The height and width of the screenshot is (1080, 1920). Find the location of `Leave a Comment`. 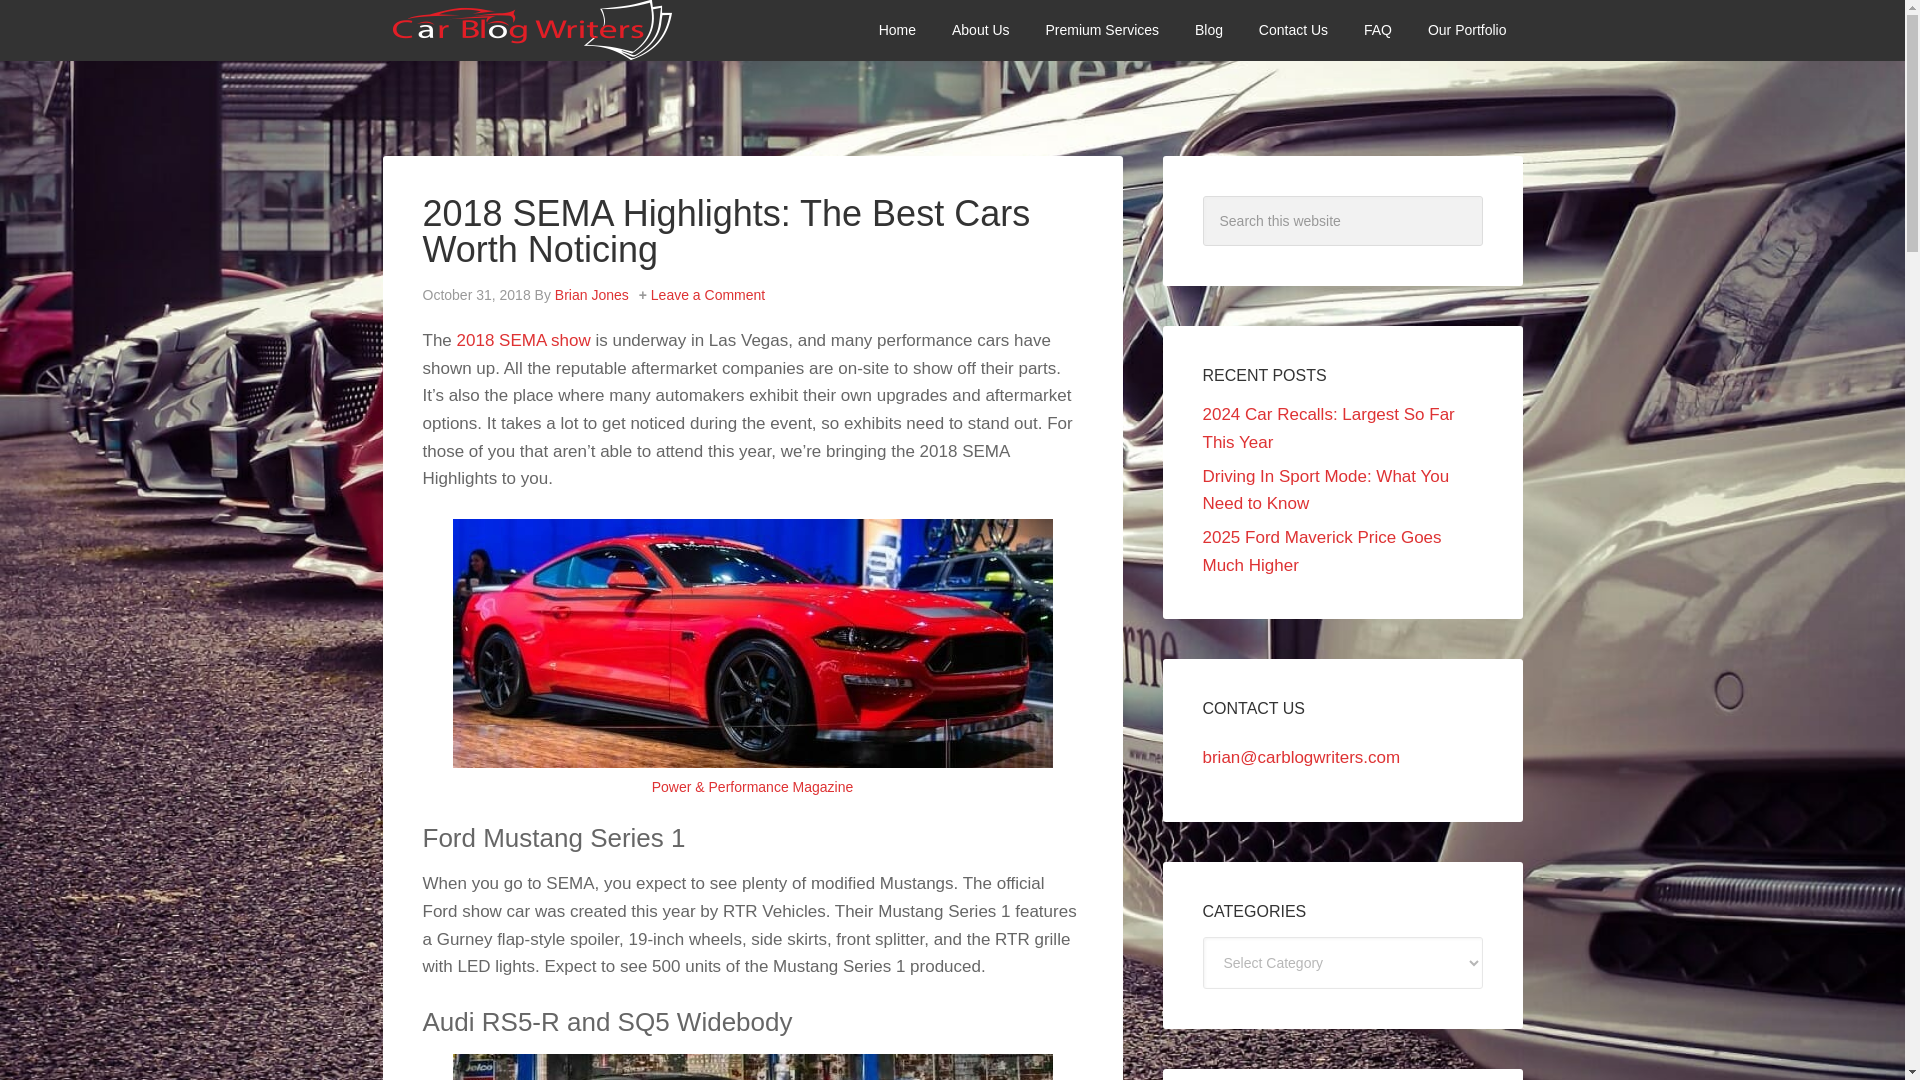

Leave a Comment is located at coordinates (707, 295).